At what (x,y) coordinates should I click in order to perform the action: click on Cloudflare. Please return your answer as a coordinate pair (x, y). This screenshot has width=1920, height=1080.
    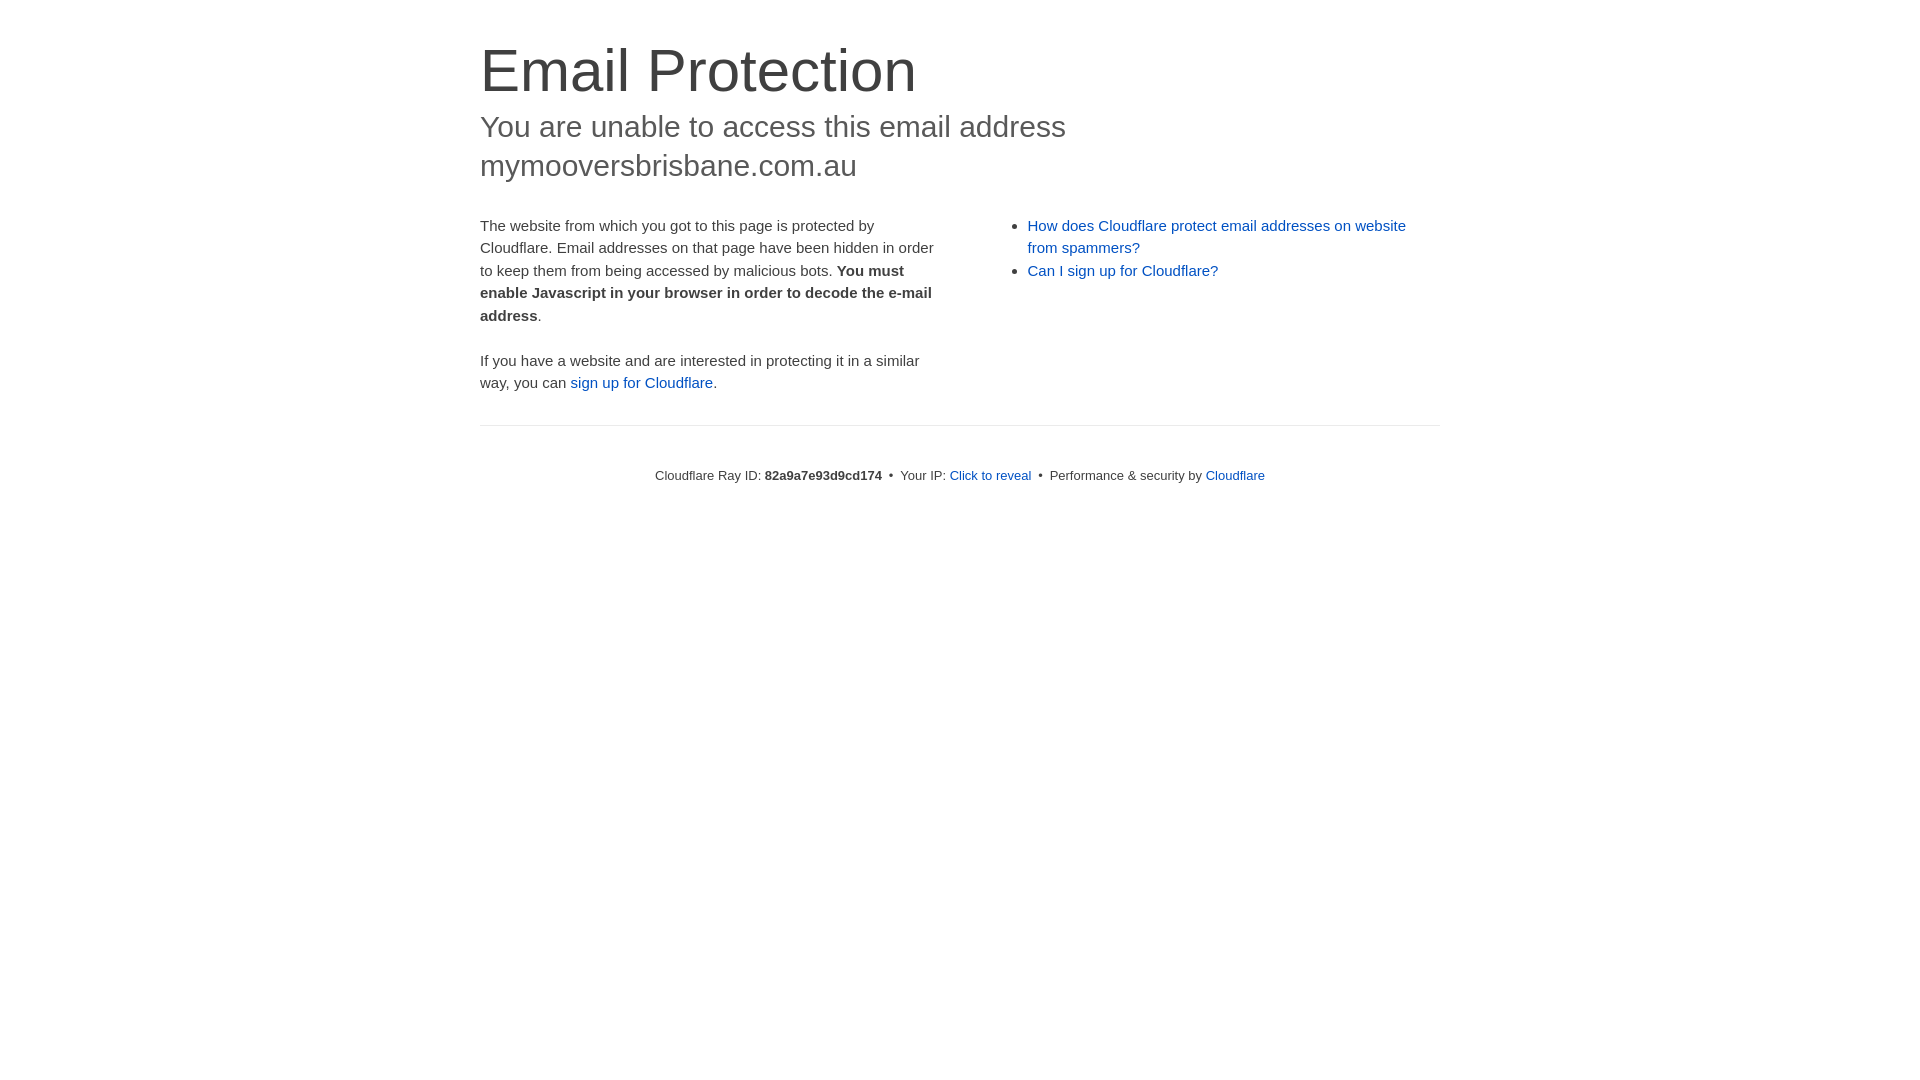
    Looking at the image, I should click on (1236, 476).